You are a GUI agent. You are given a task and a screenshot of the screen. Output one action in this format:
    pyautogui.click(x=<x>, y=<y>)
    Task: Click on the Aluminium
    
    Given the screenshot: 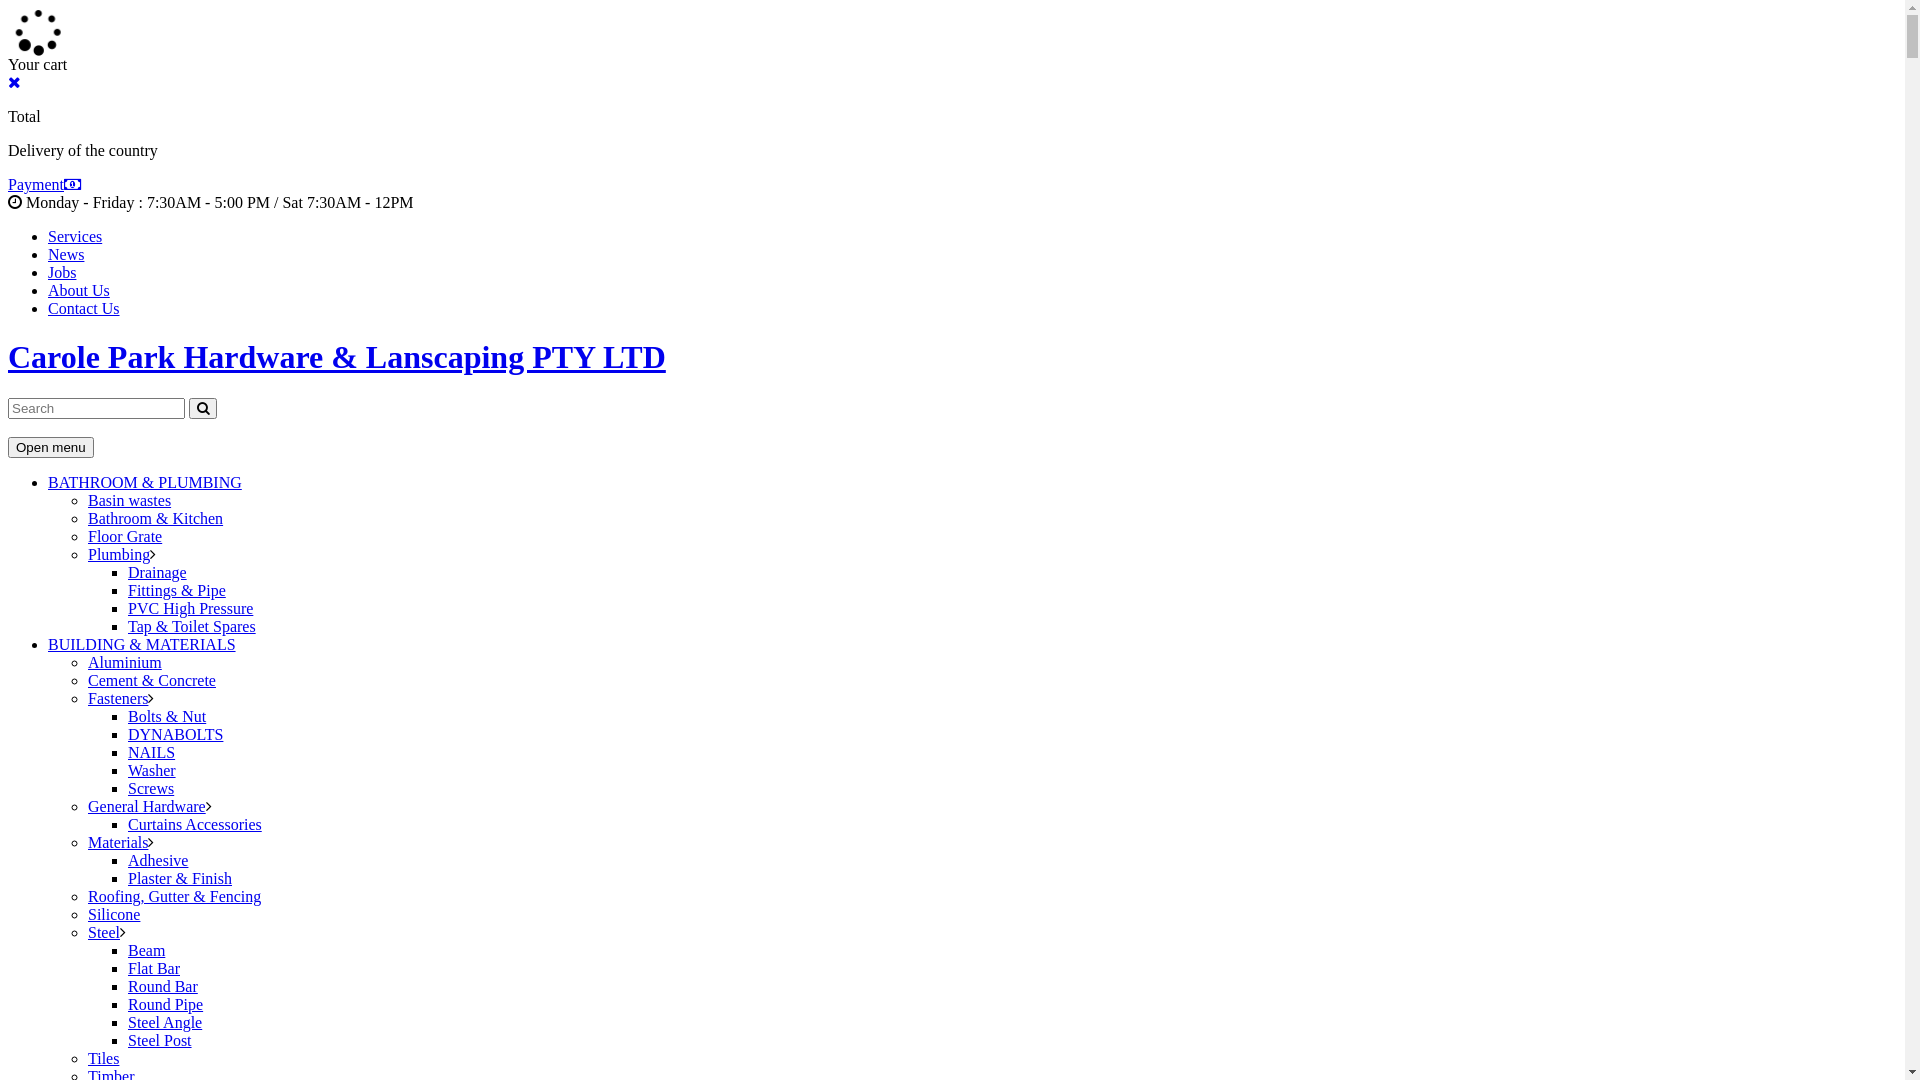 What is the action you would take?
    pyautogui.click(x=125, y=662)
    